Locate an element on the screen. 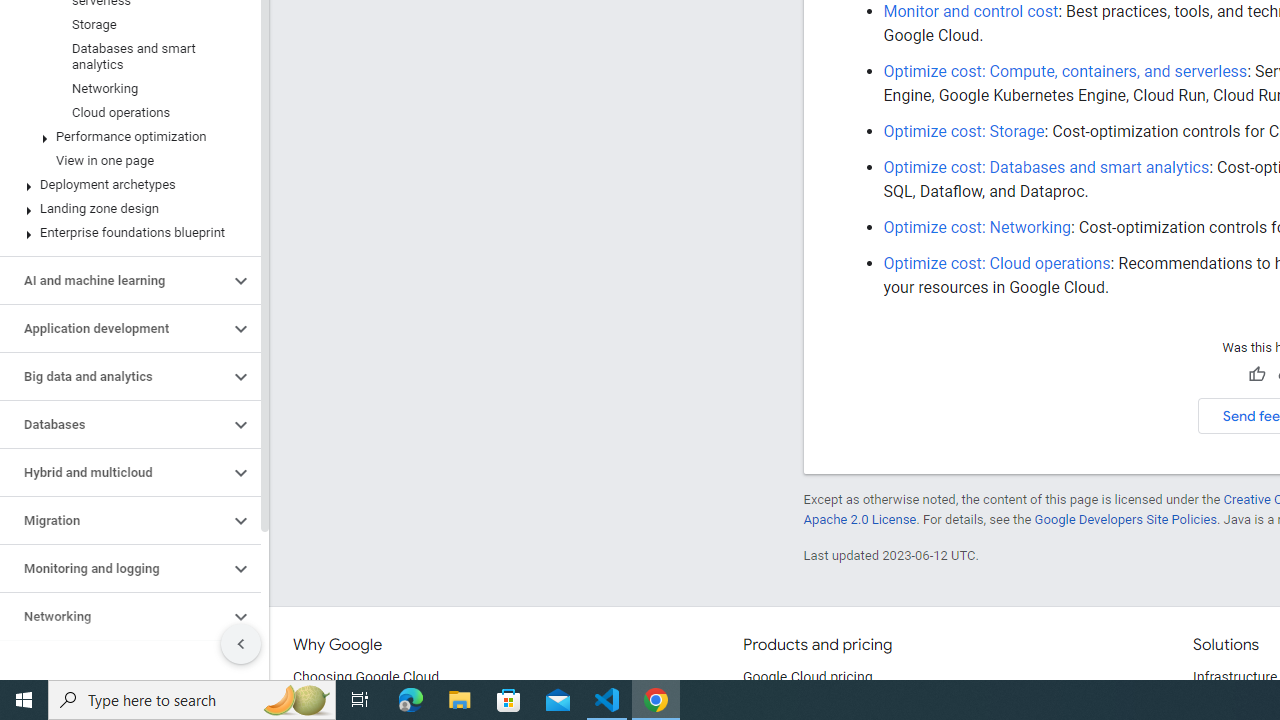 This screenshot has width=1280, height=720. Monitoring and logging is located at coordinates (114, 569).